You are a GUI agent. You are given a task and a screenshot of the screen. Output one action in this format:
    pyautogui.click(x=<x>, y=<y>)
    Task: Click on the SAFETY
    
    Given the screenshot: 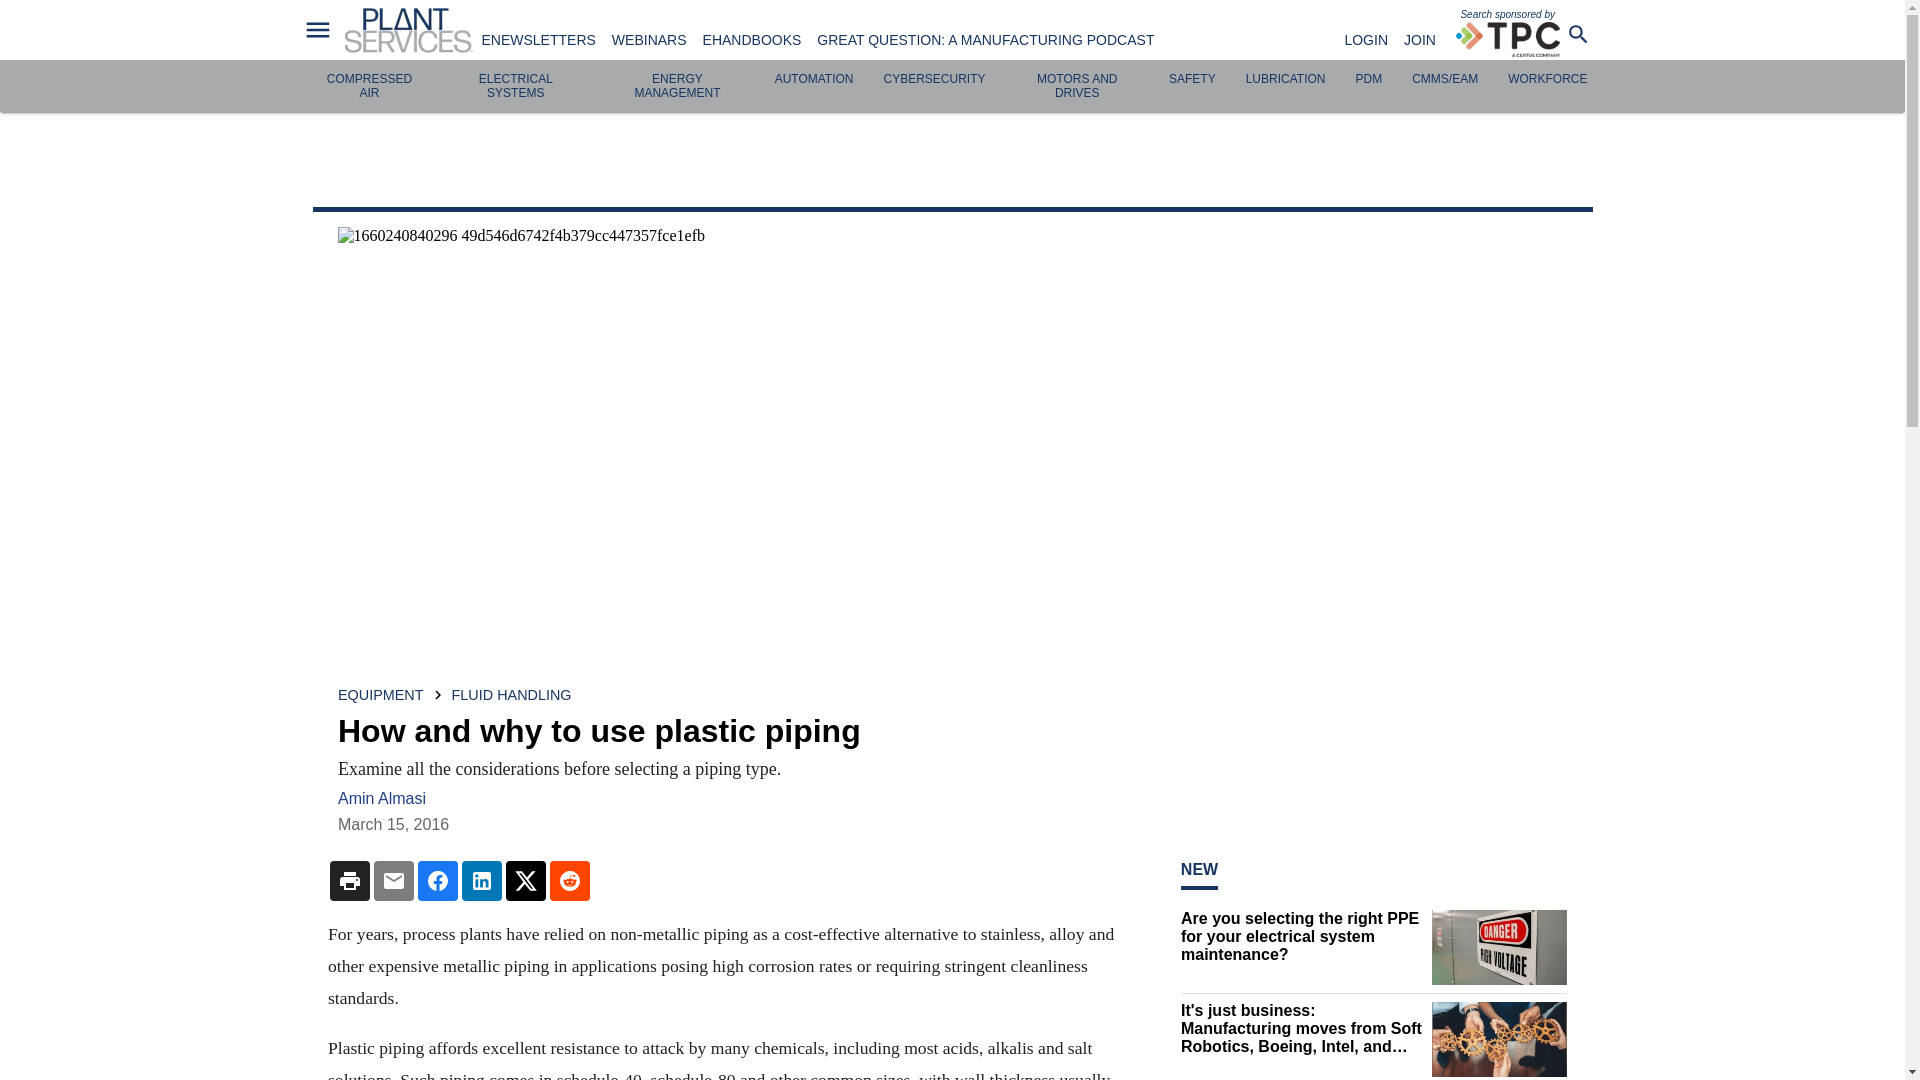 What is the action you would take?
    pyautogui.click(x=1192, y=79)
    